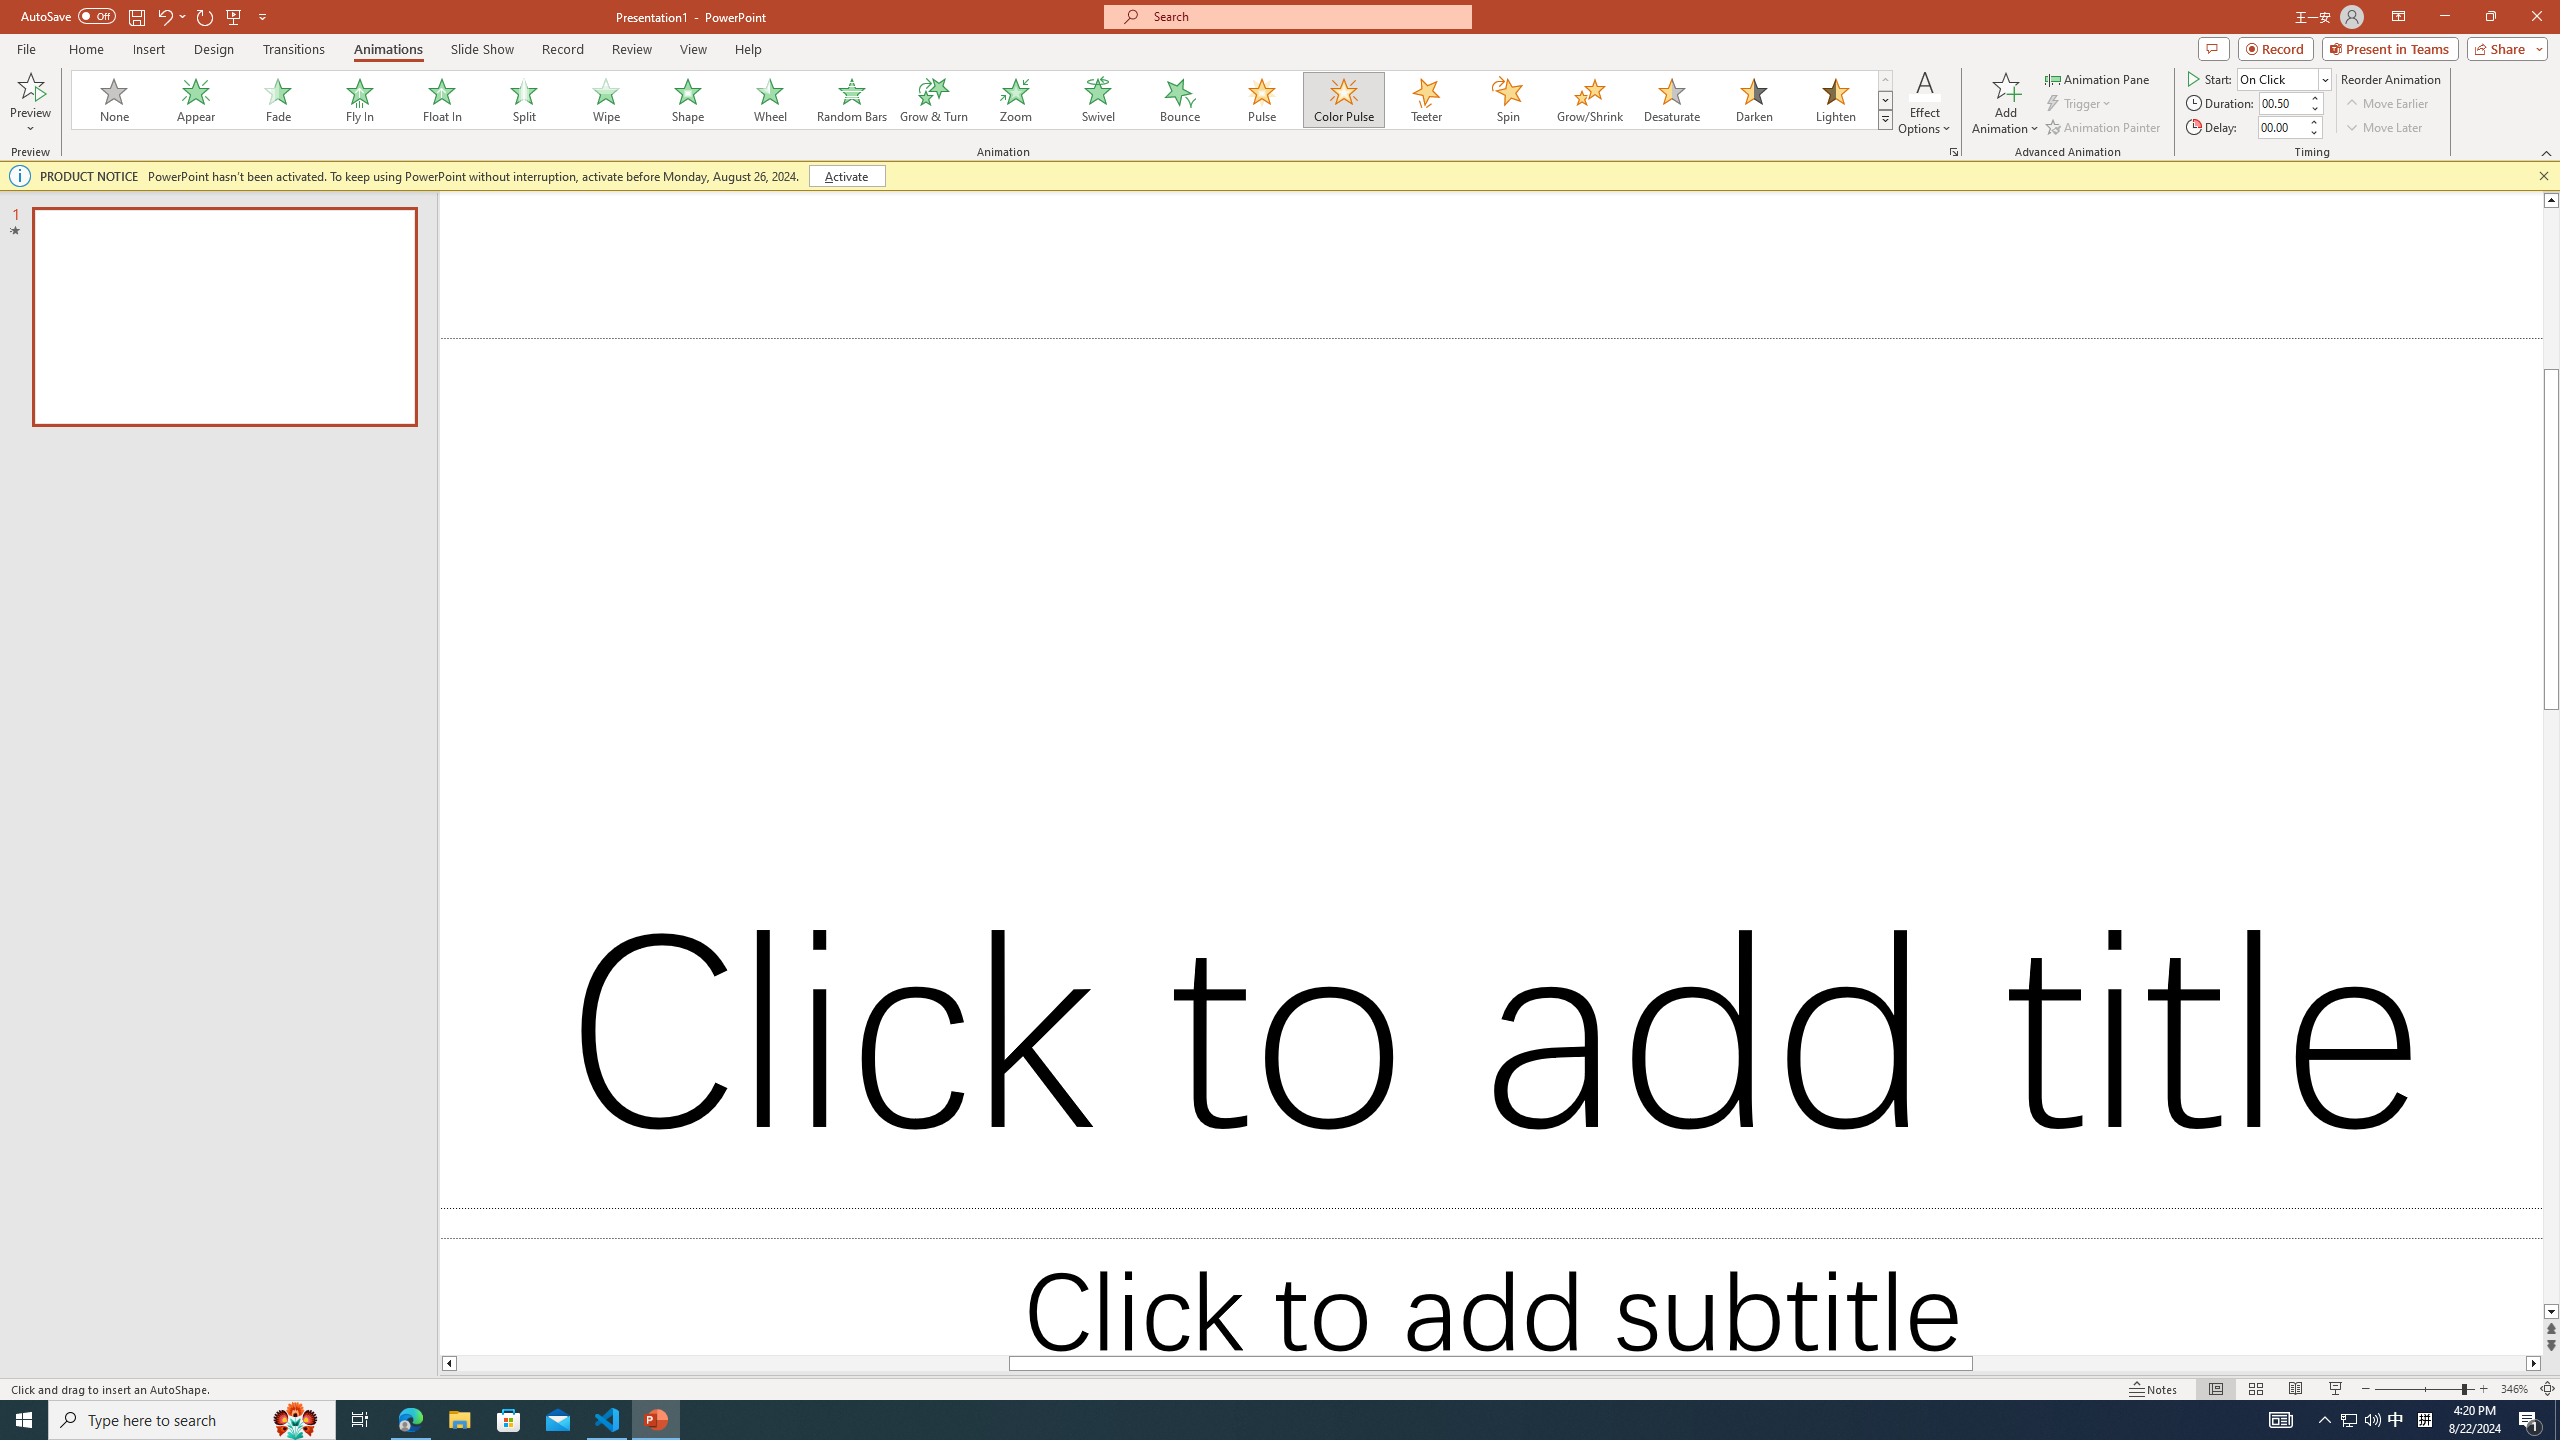 The height and width of the screenshot is (1440, 2560). Describe the element at coordinates (2283, 102) in the screenshot. I see `Animation Duration` at that location.